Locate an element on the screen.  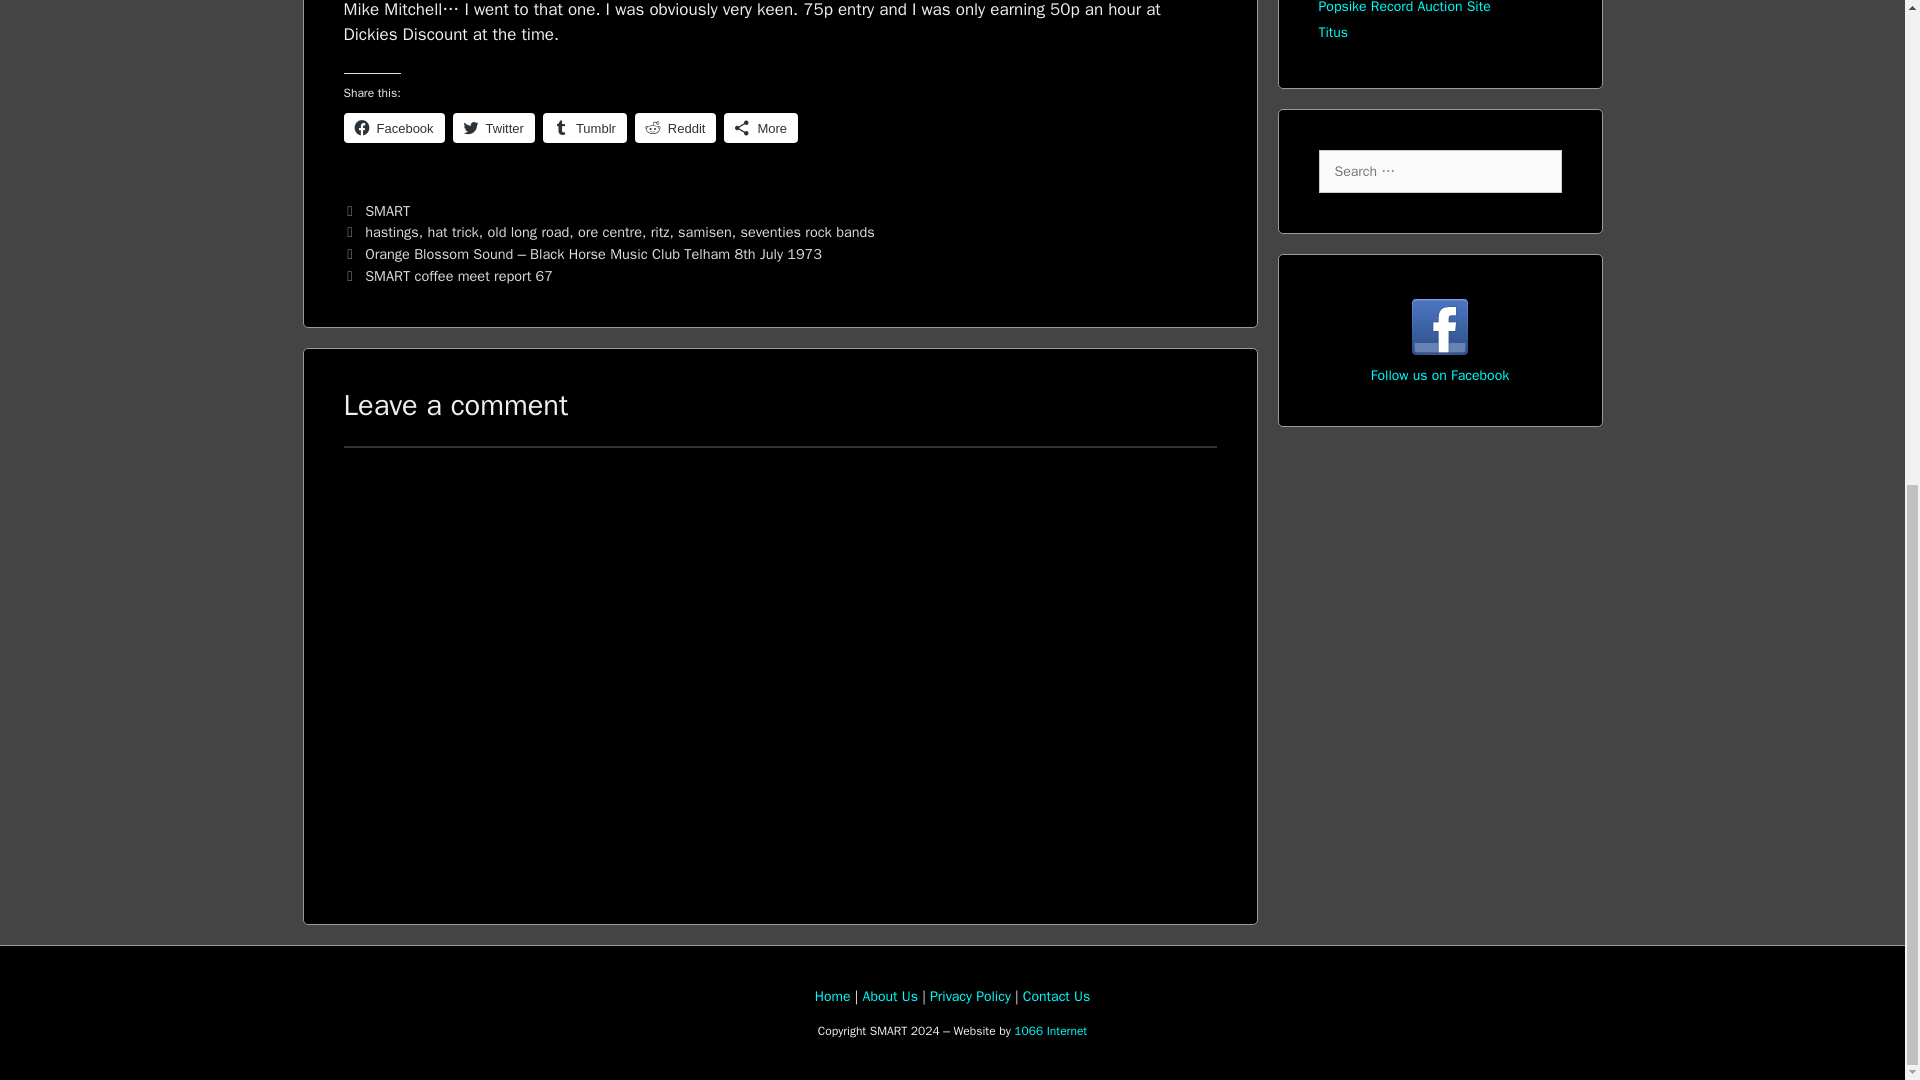
Click to share on Reddit is located at coordinates (676, 128).